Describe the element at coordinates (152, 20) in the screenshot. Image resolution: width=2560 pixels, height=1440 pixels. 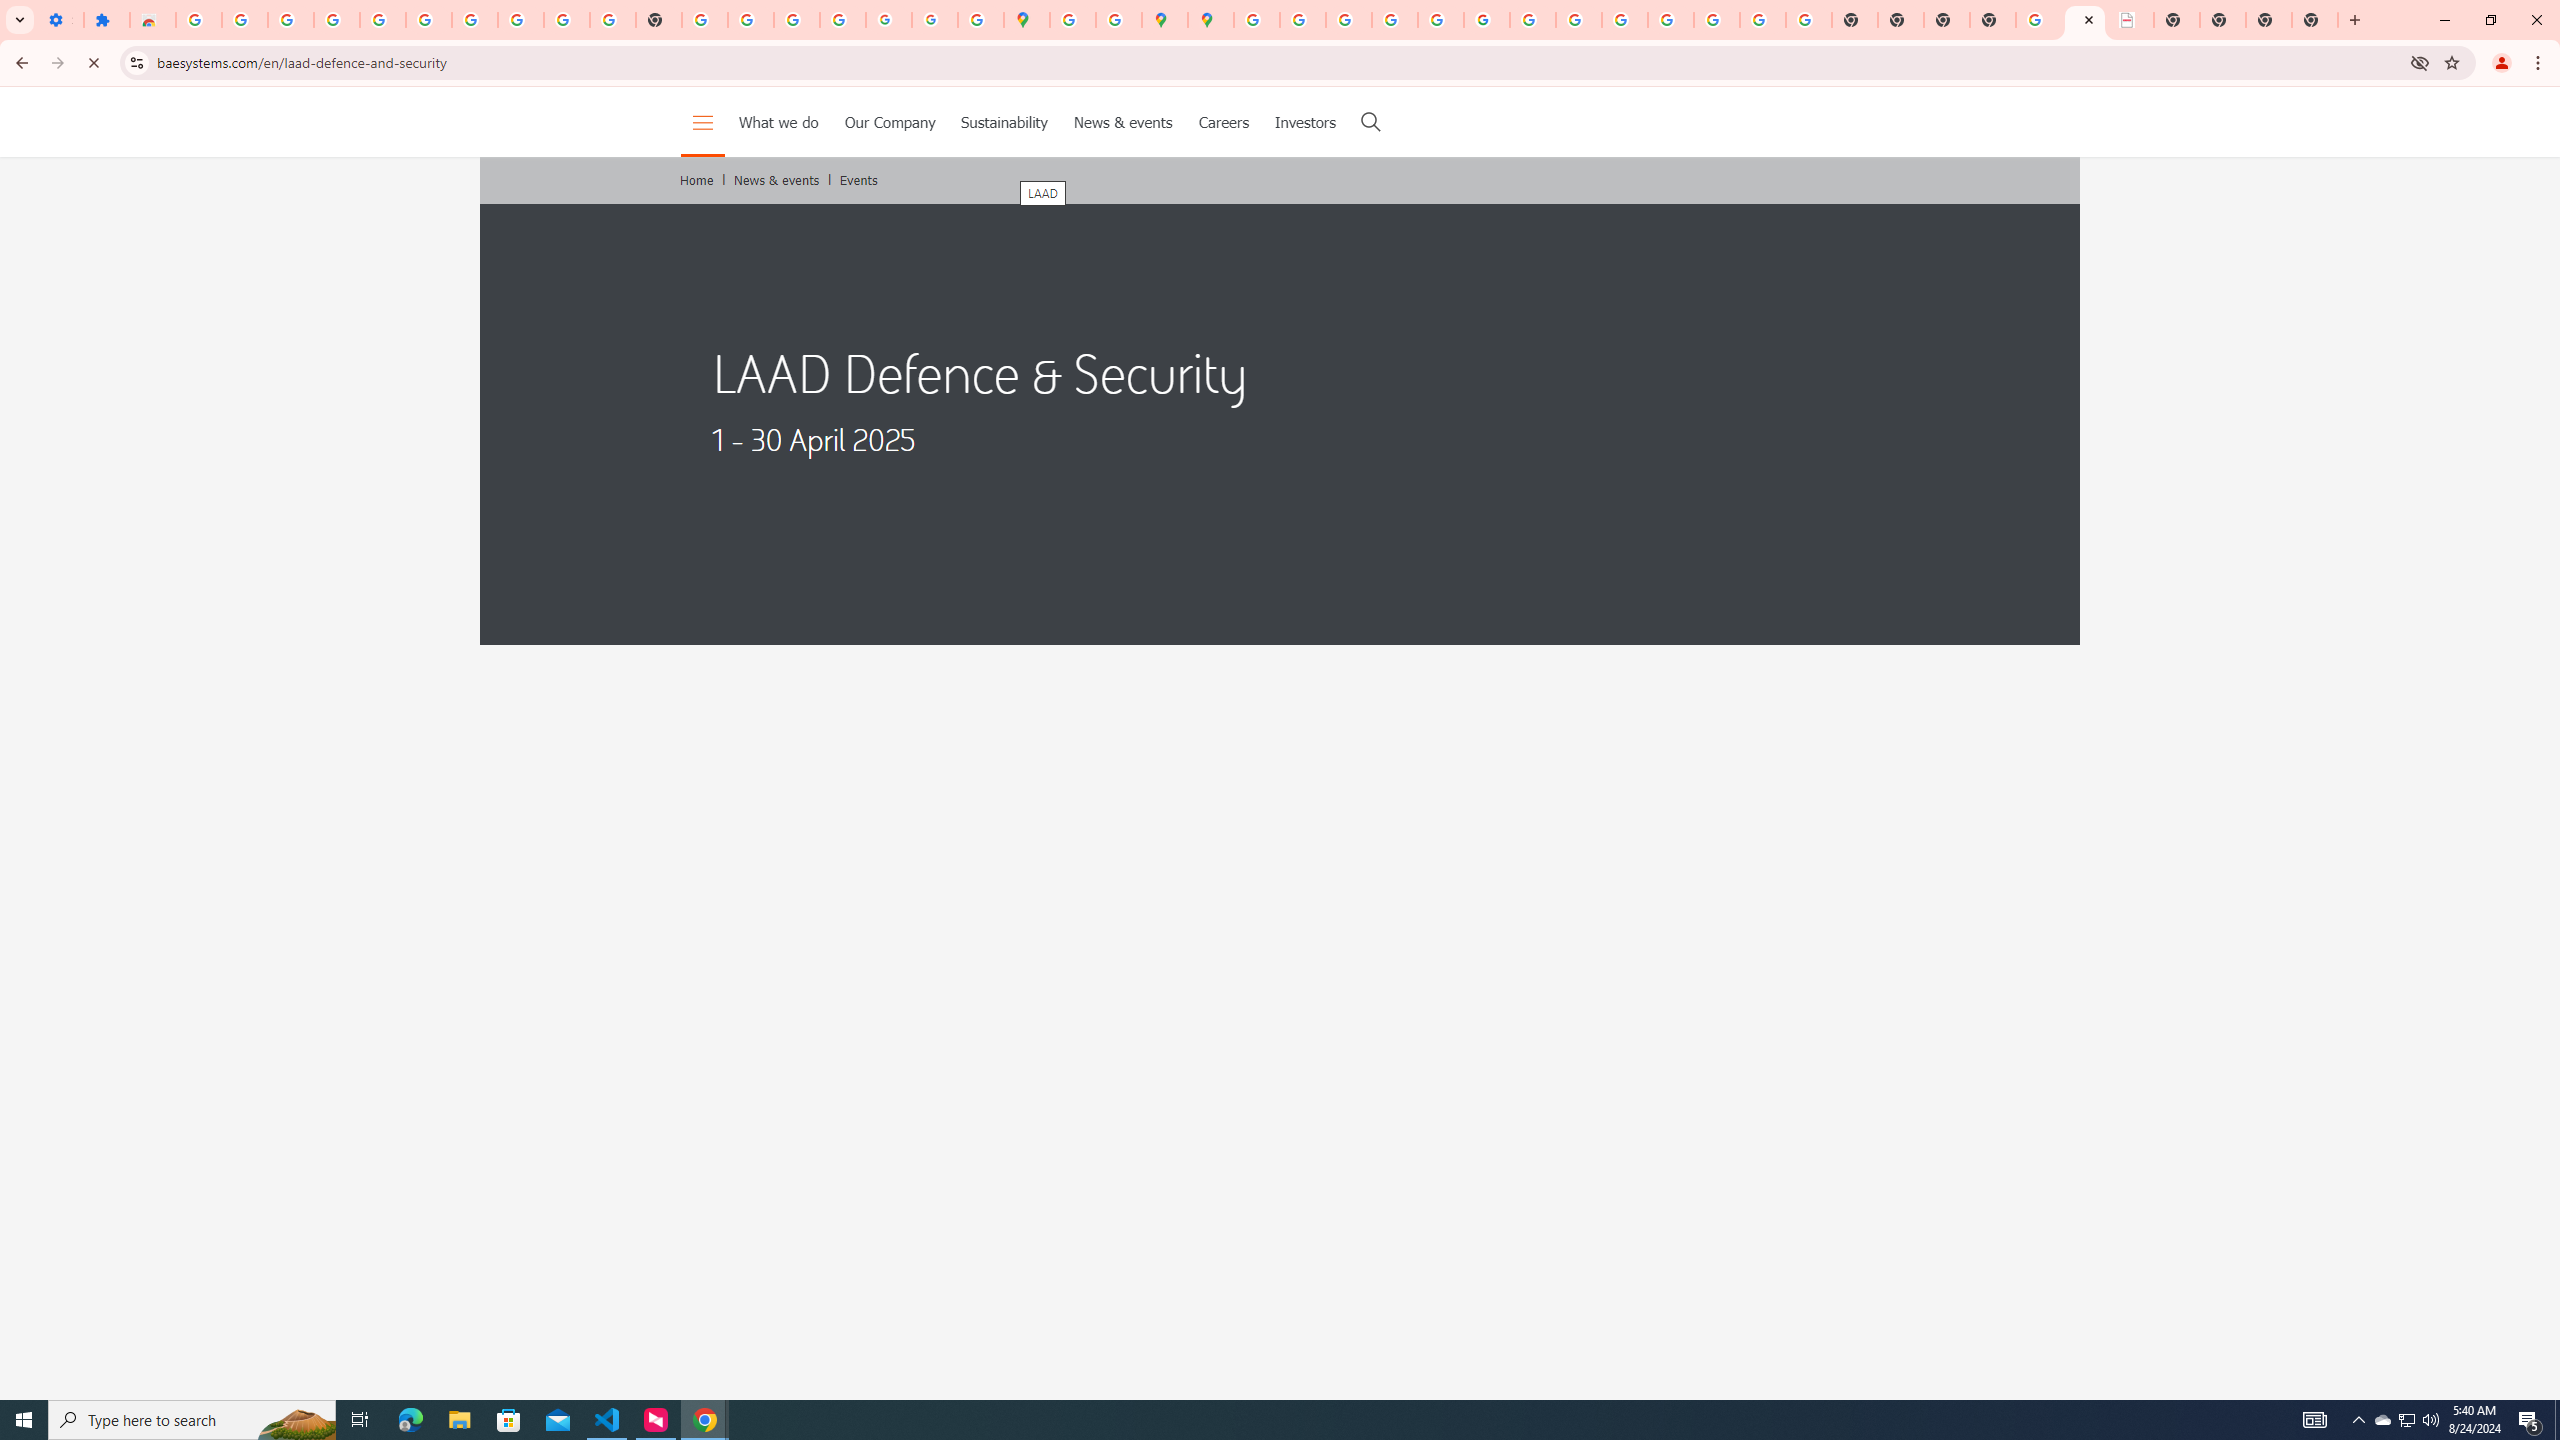
I see `Reviews: Helix Fruit Jump Arcade Game` at that location.